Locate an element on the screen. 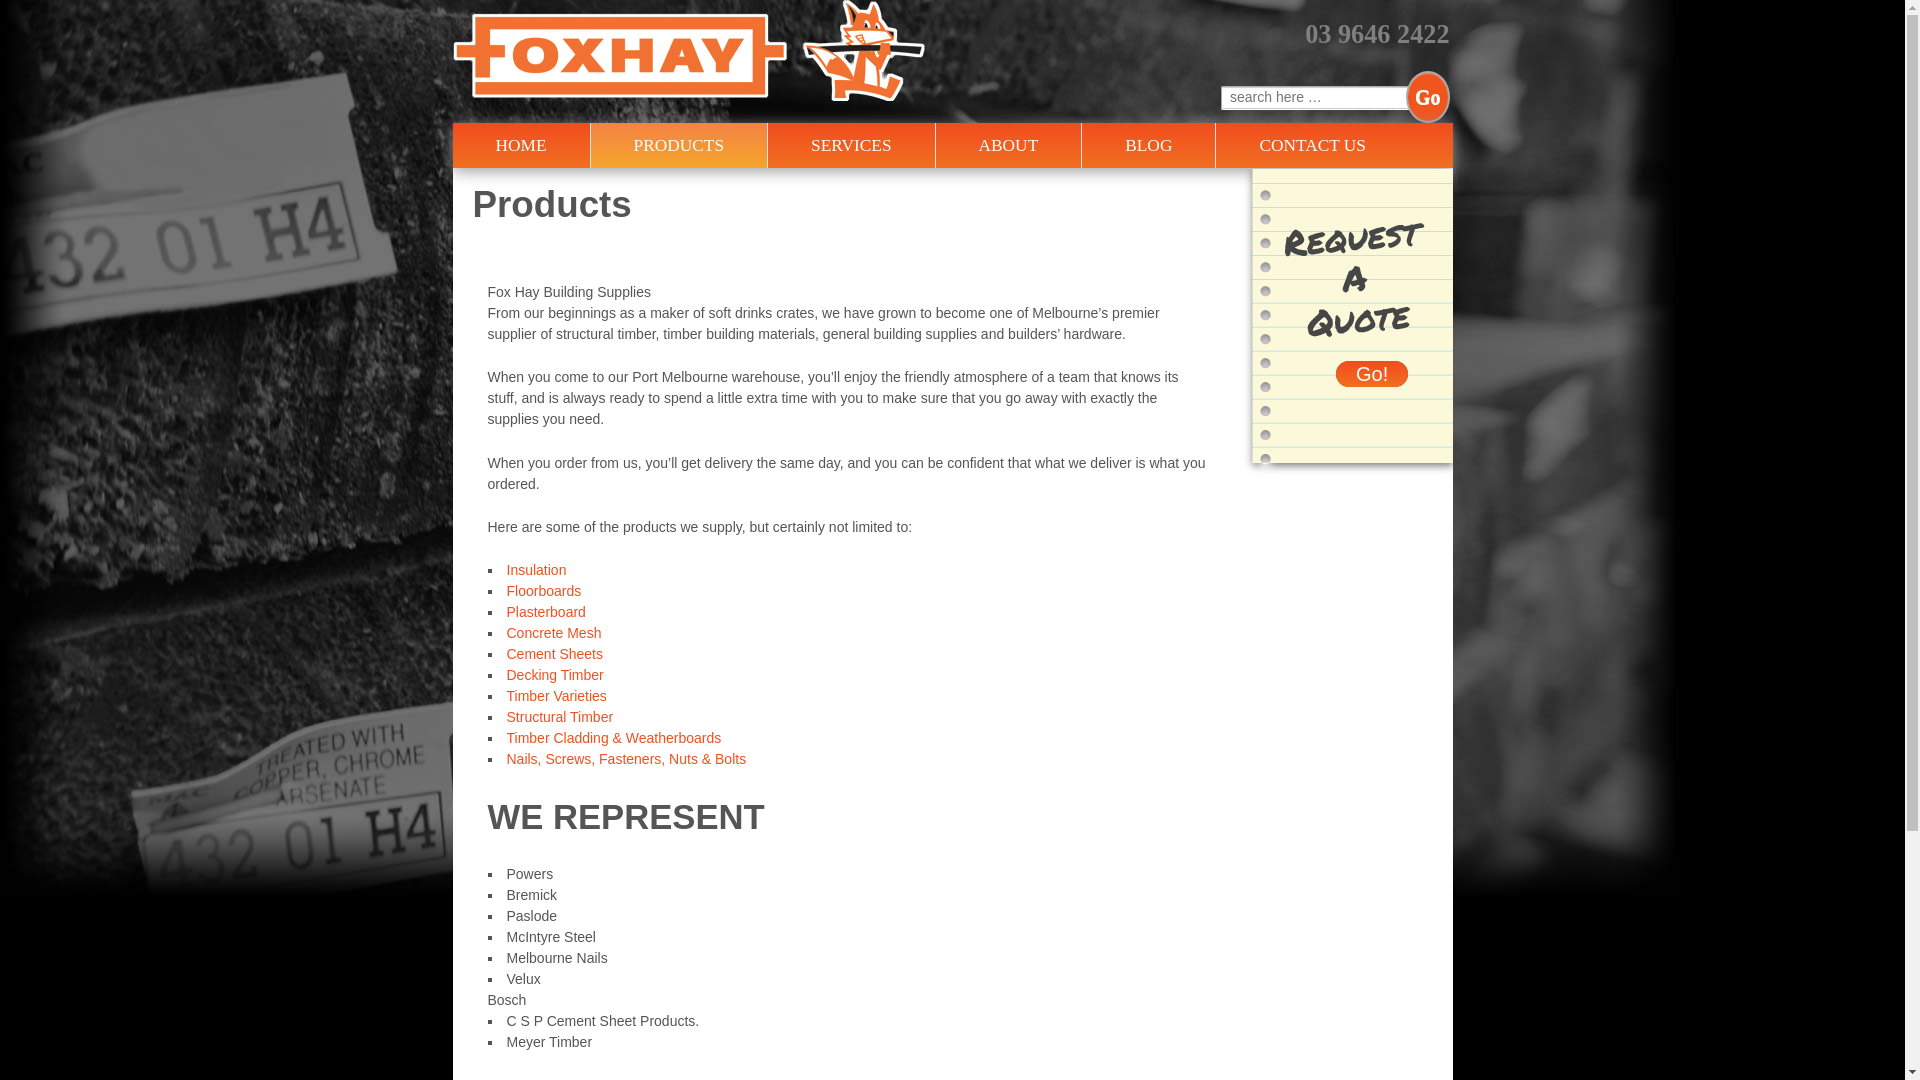 The width and height of the screenshot is (1920, 1080). Floorboards is located at coordinates (544, 591).